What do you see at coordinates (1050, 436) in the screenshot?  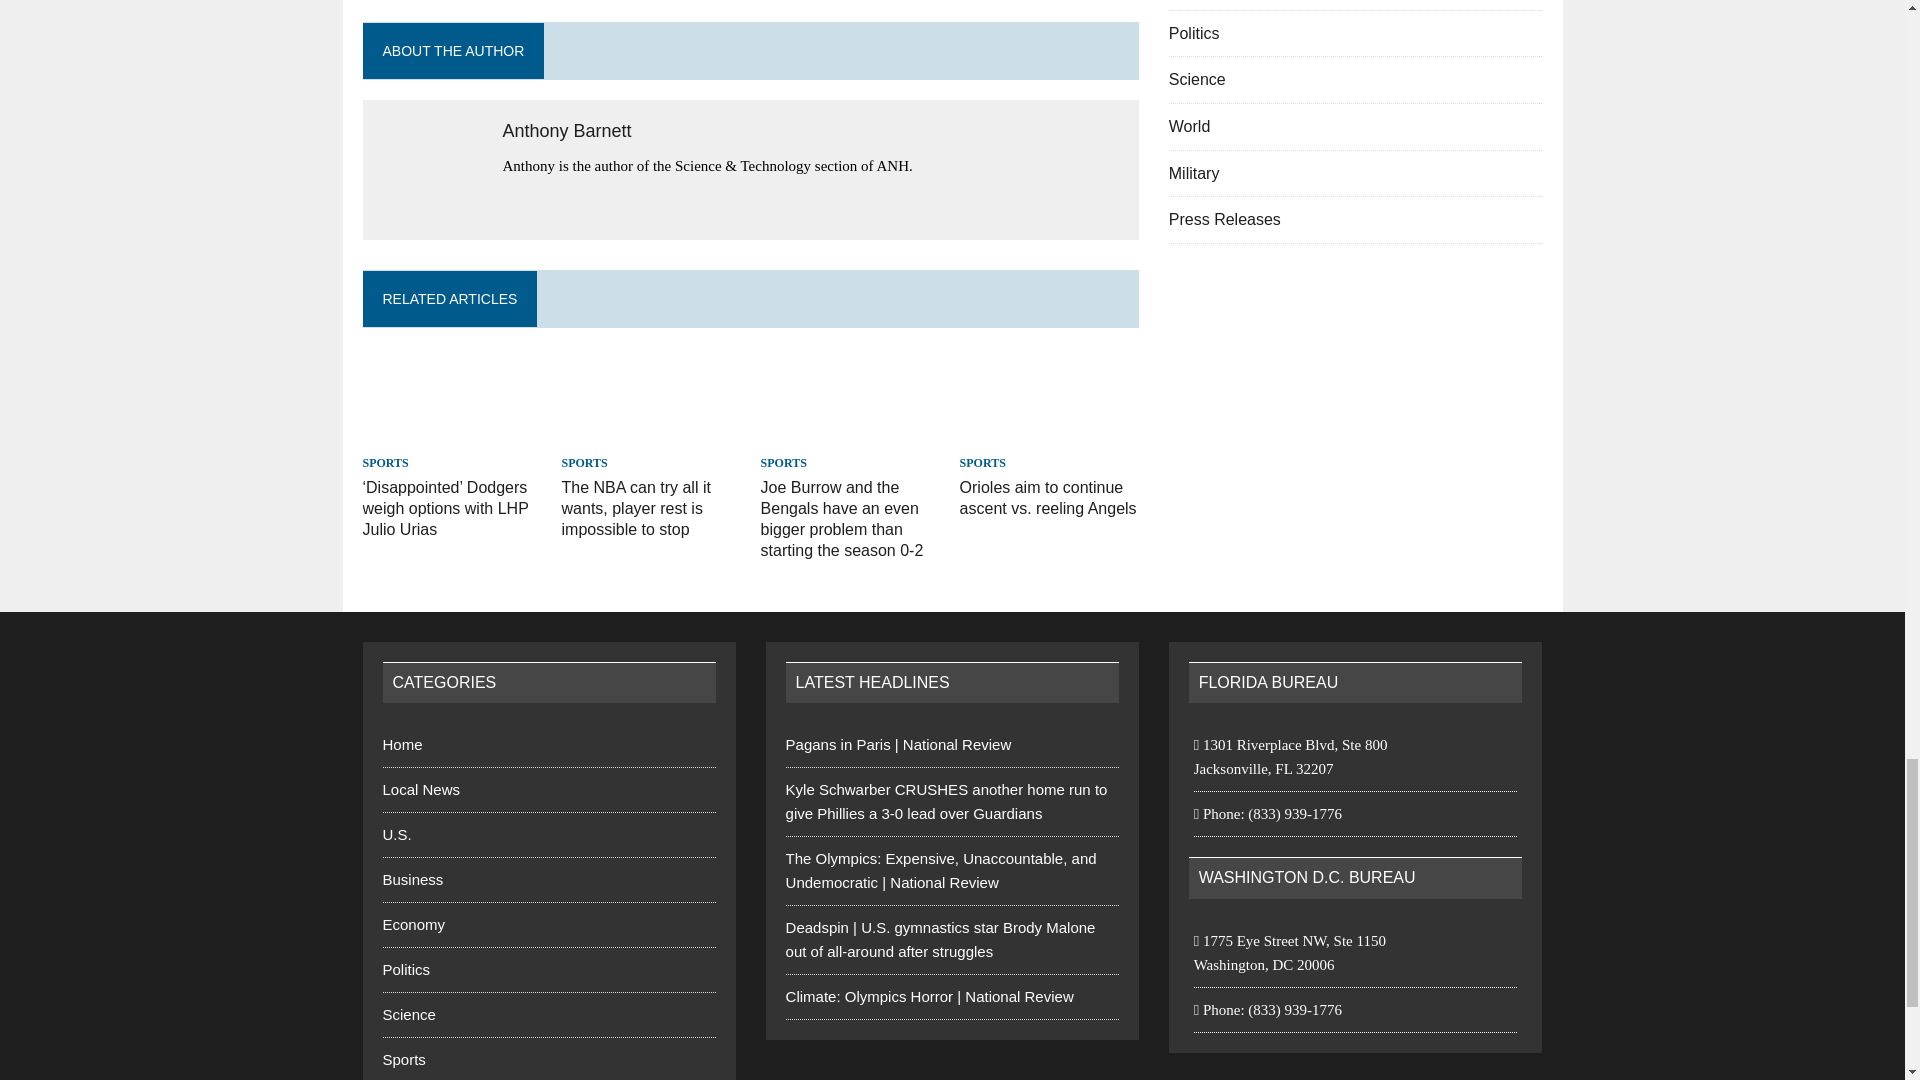 I see `Orioles aim to continue ascent vs. reeling Angels` at bounding box center [1050, 436].